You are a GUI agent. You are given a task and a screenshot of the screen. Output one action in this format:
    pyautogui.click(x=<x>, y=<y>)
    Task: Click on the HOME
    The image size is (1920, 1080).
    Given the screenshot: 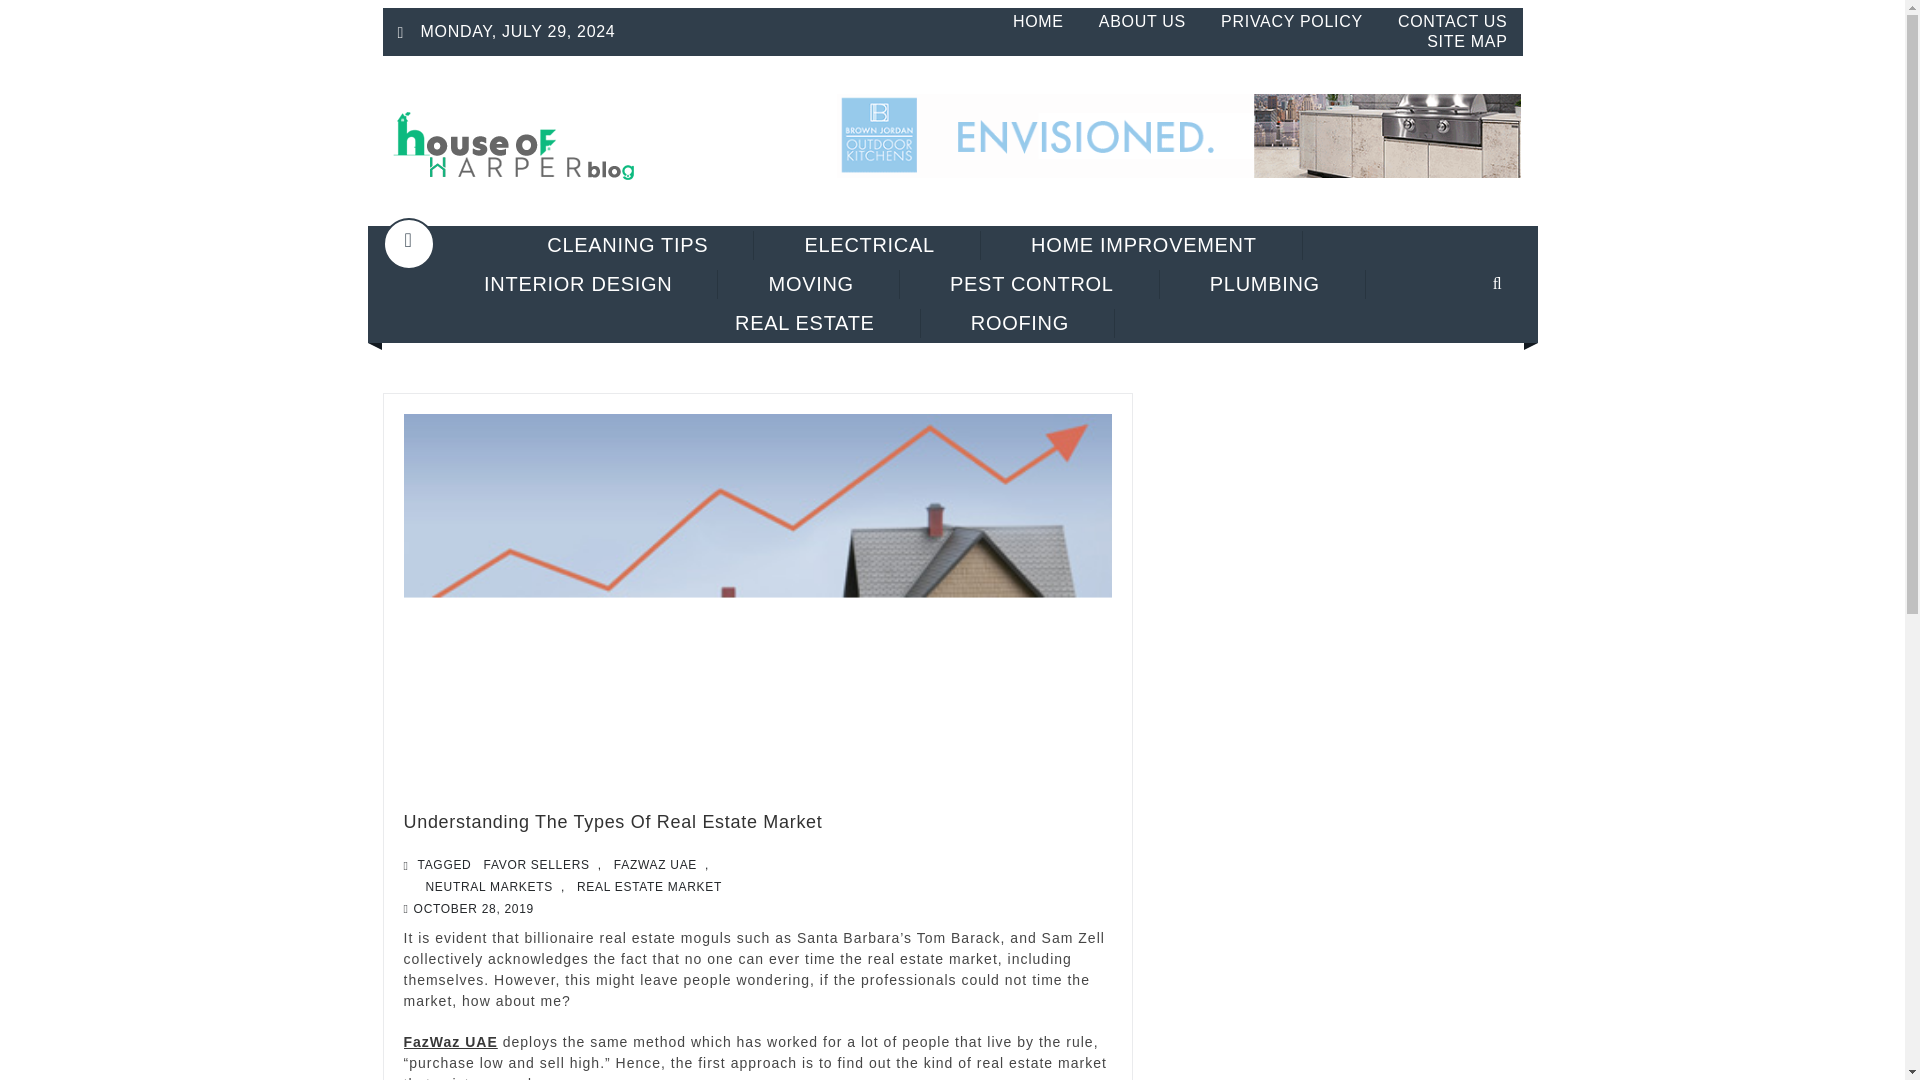 What is the action you would take?
    pyautogui.click(x=1038, y=21)
    